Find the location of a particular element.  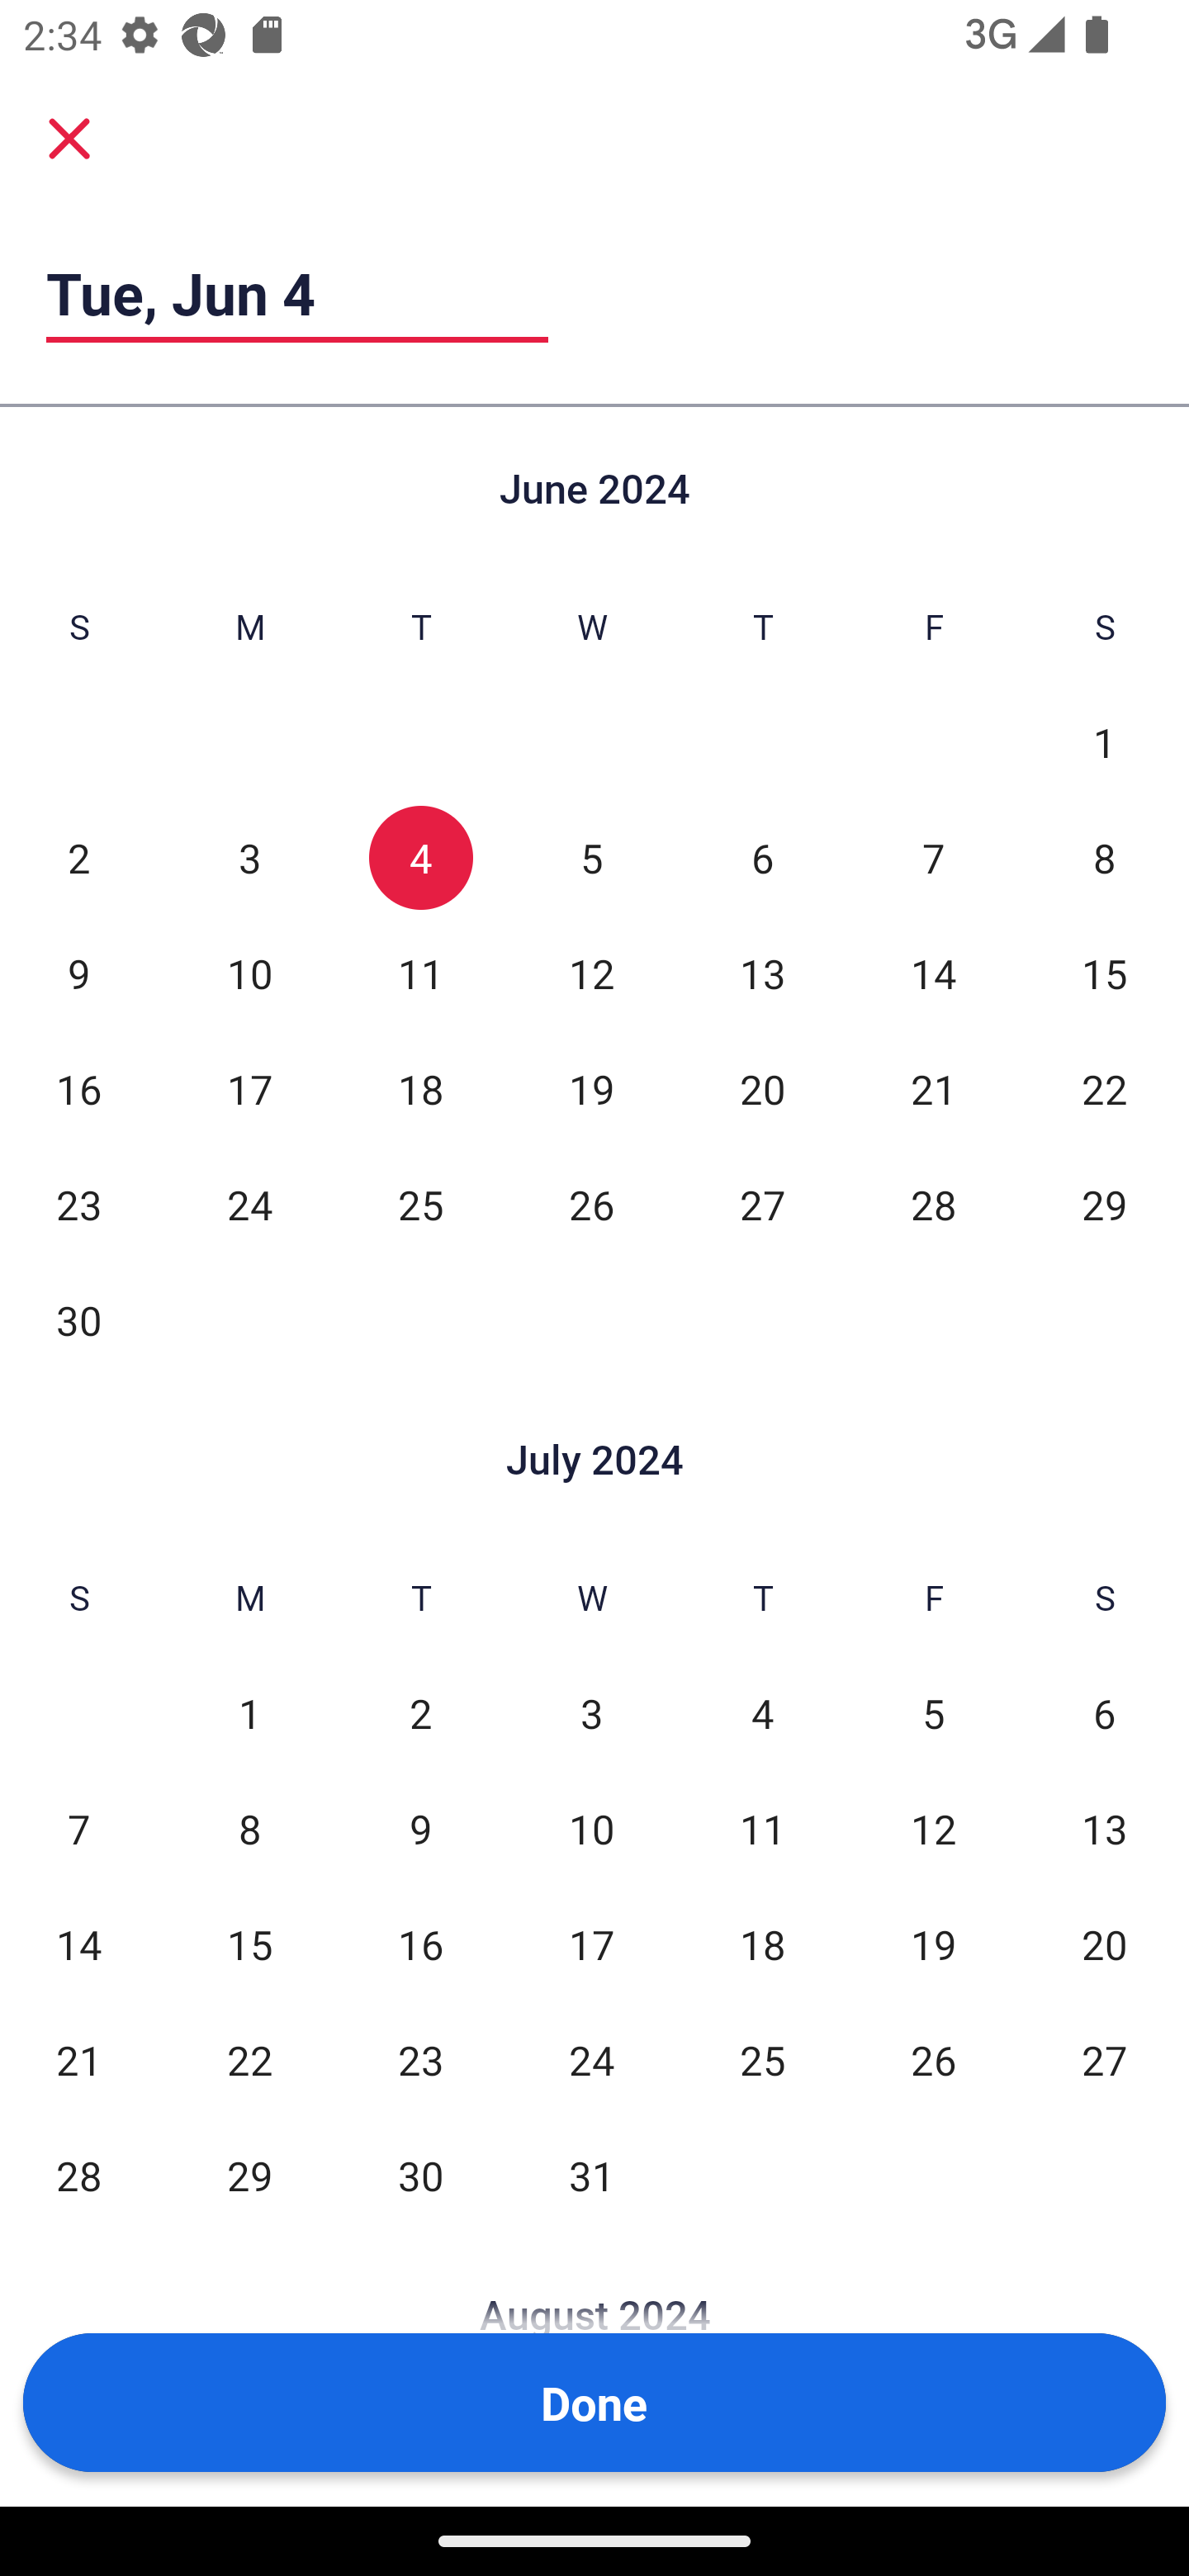

20 Sat, Jul 20, Not Selected is located at coordinates (1105, 1944).